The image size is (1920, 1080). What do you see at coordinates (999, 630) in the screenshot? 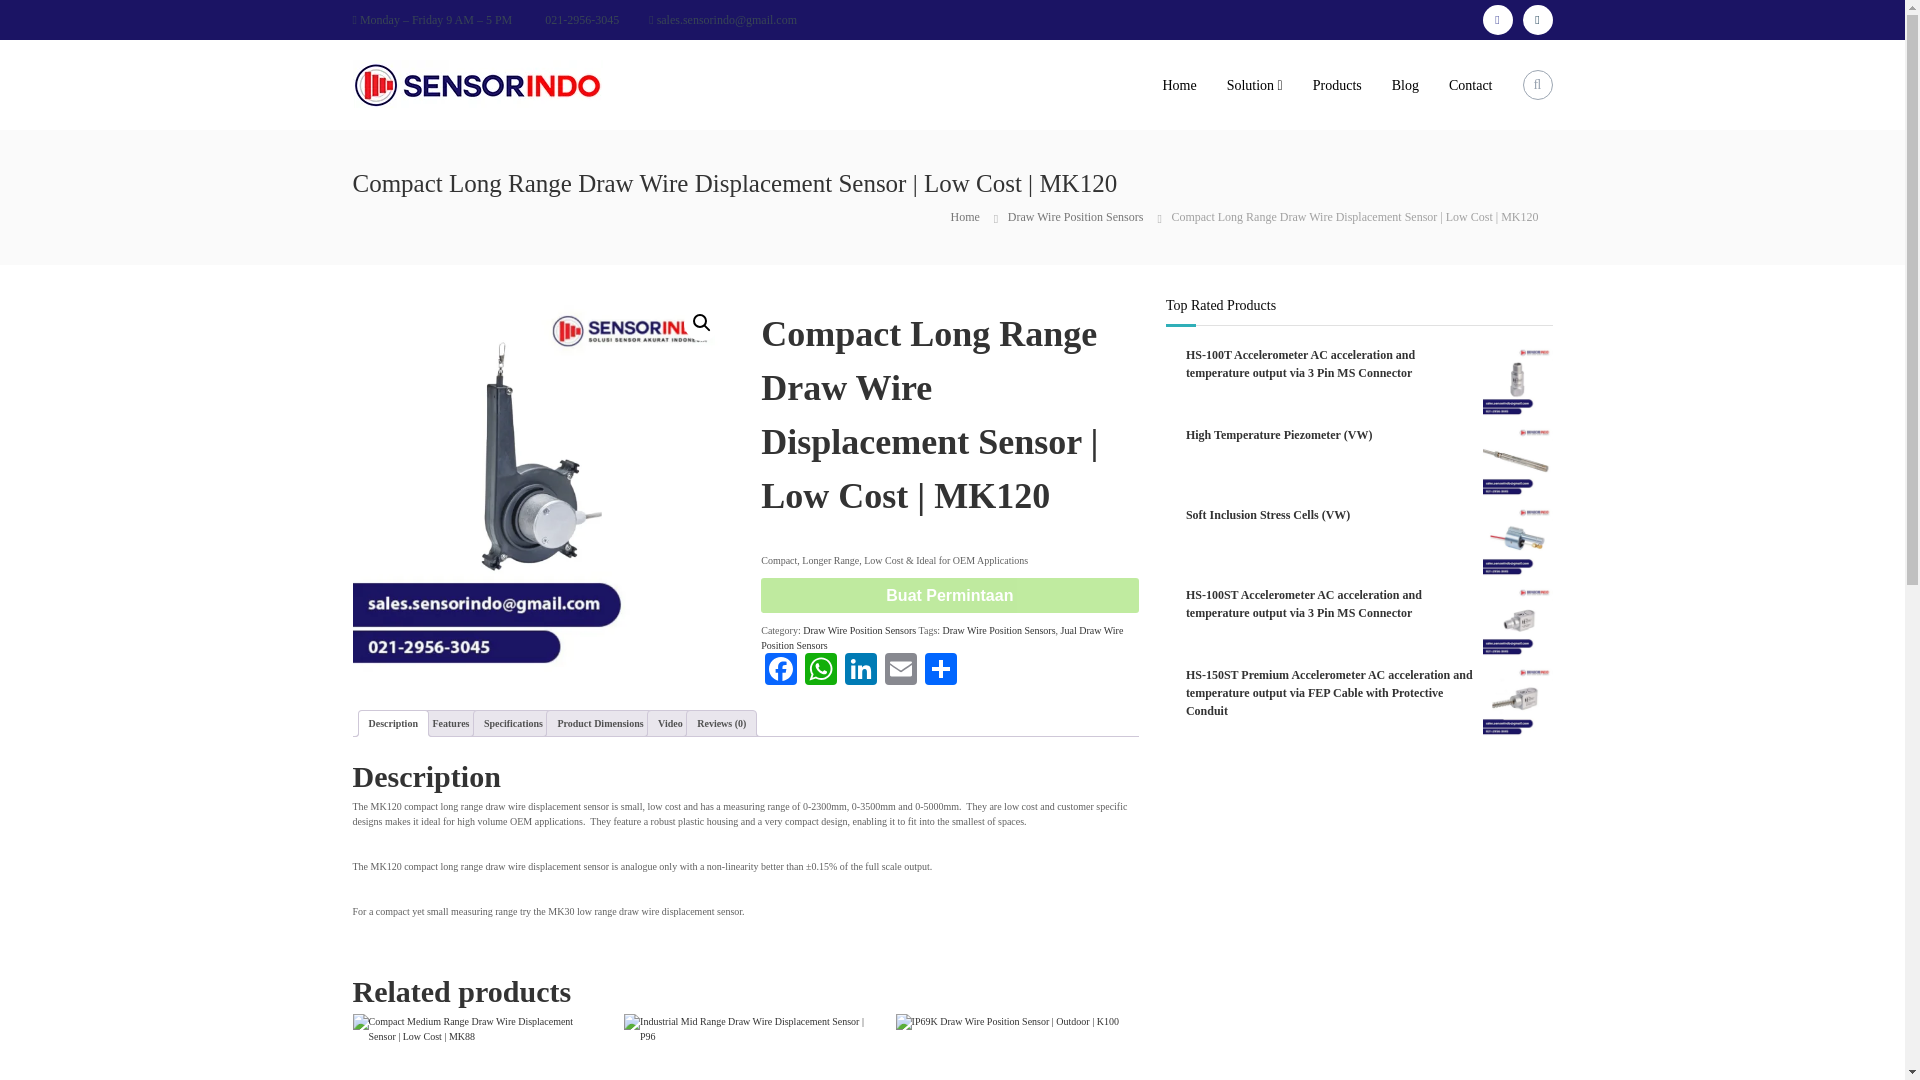
I see `Draw Wire Position Sensors` at bounding box center [999, 630].